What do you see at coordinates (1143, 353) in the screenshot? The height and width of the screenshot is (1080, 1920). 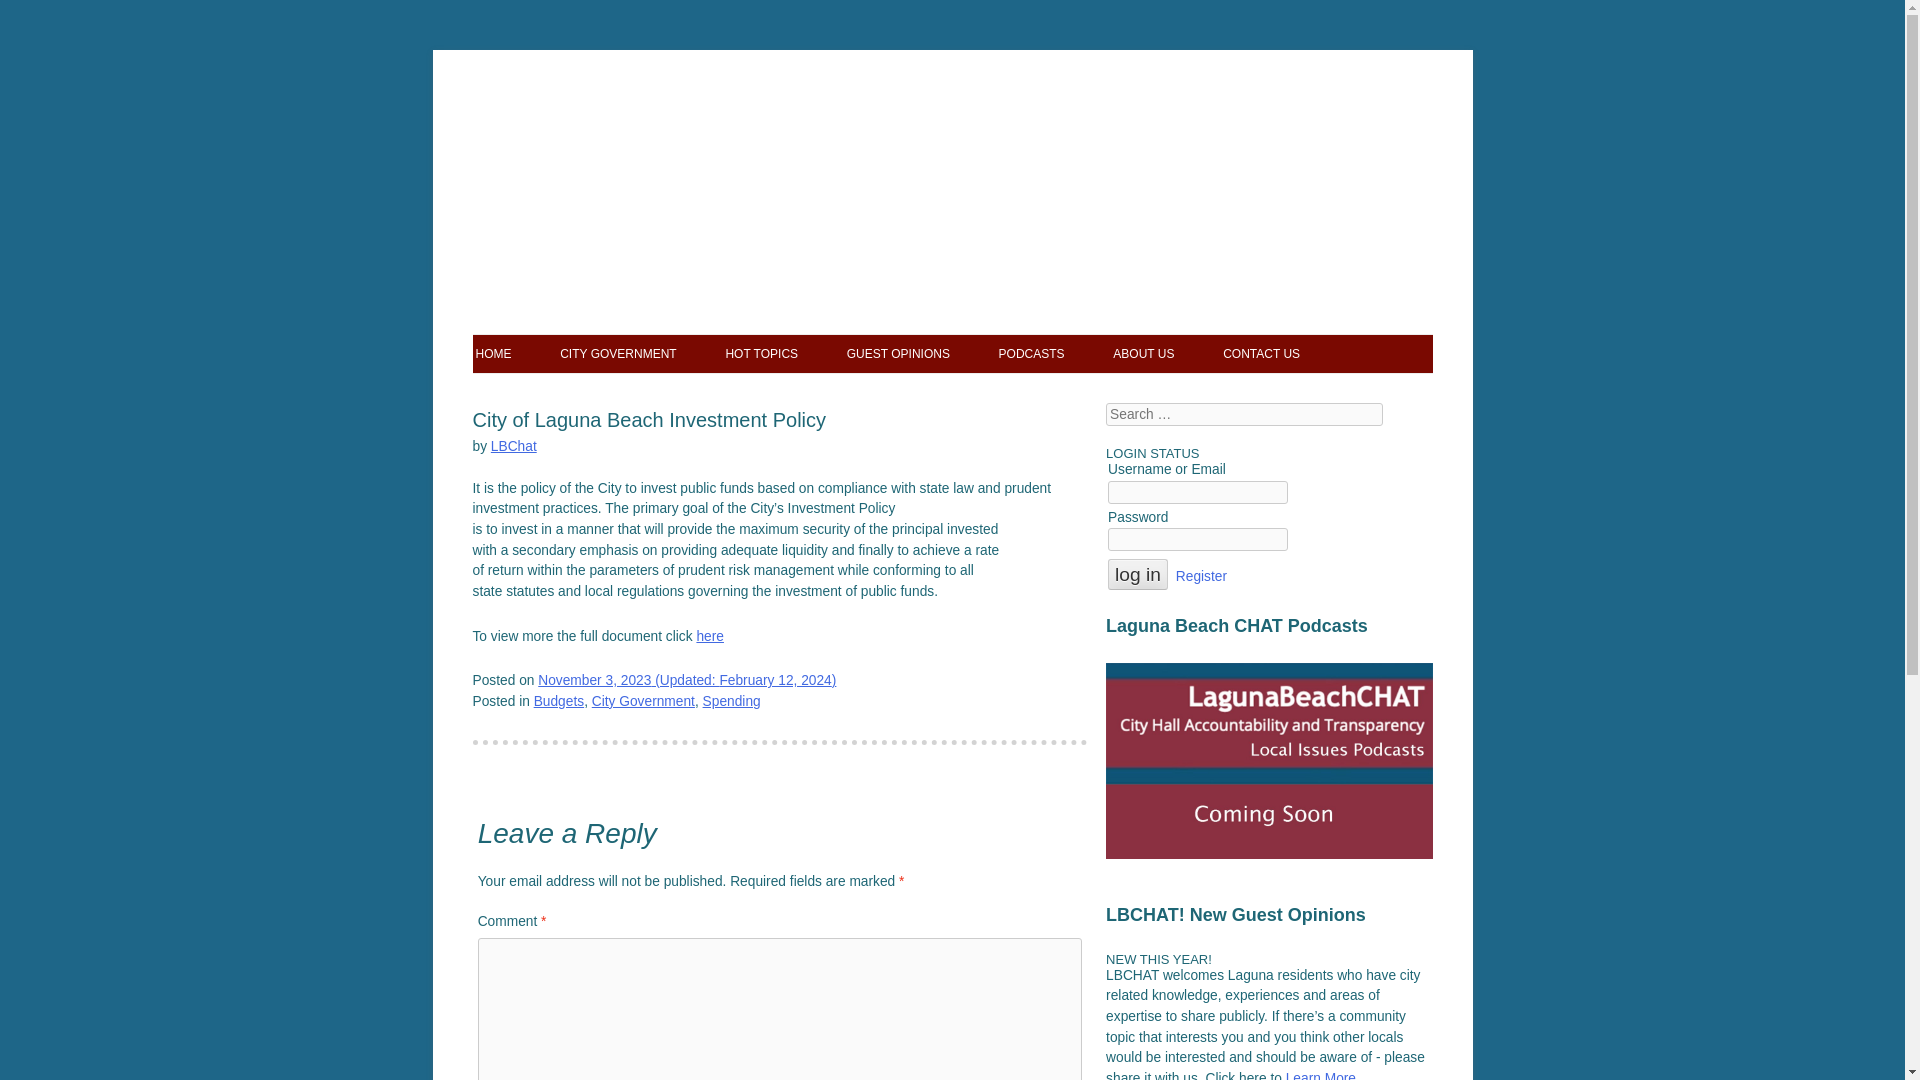 I see `ABOUT US` at bounding box center [1143, 353].